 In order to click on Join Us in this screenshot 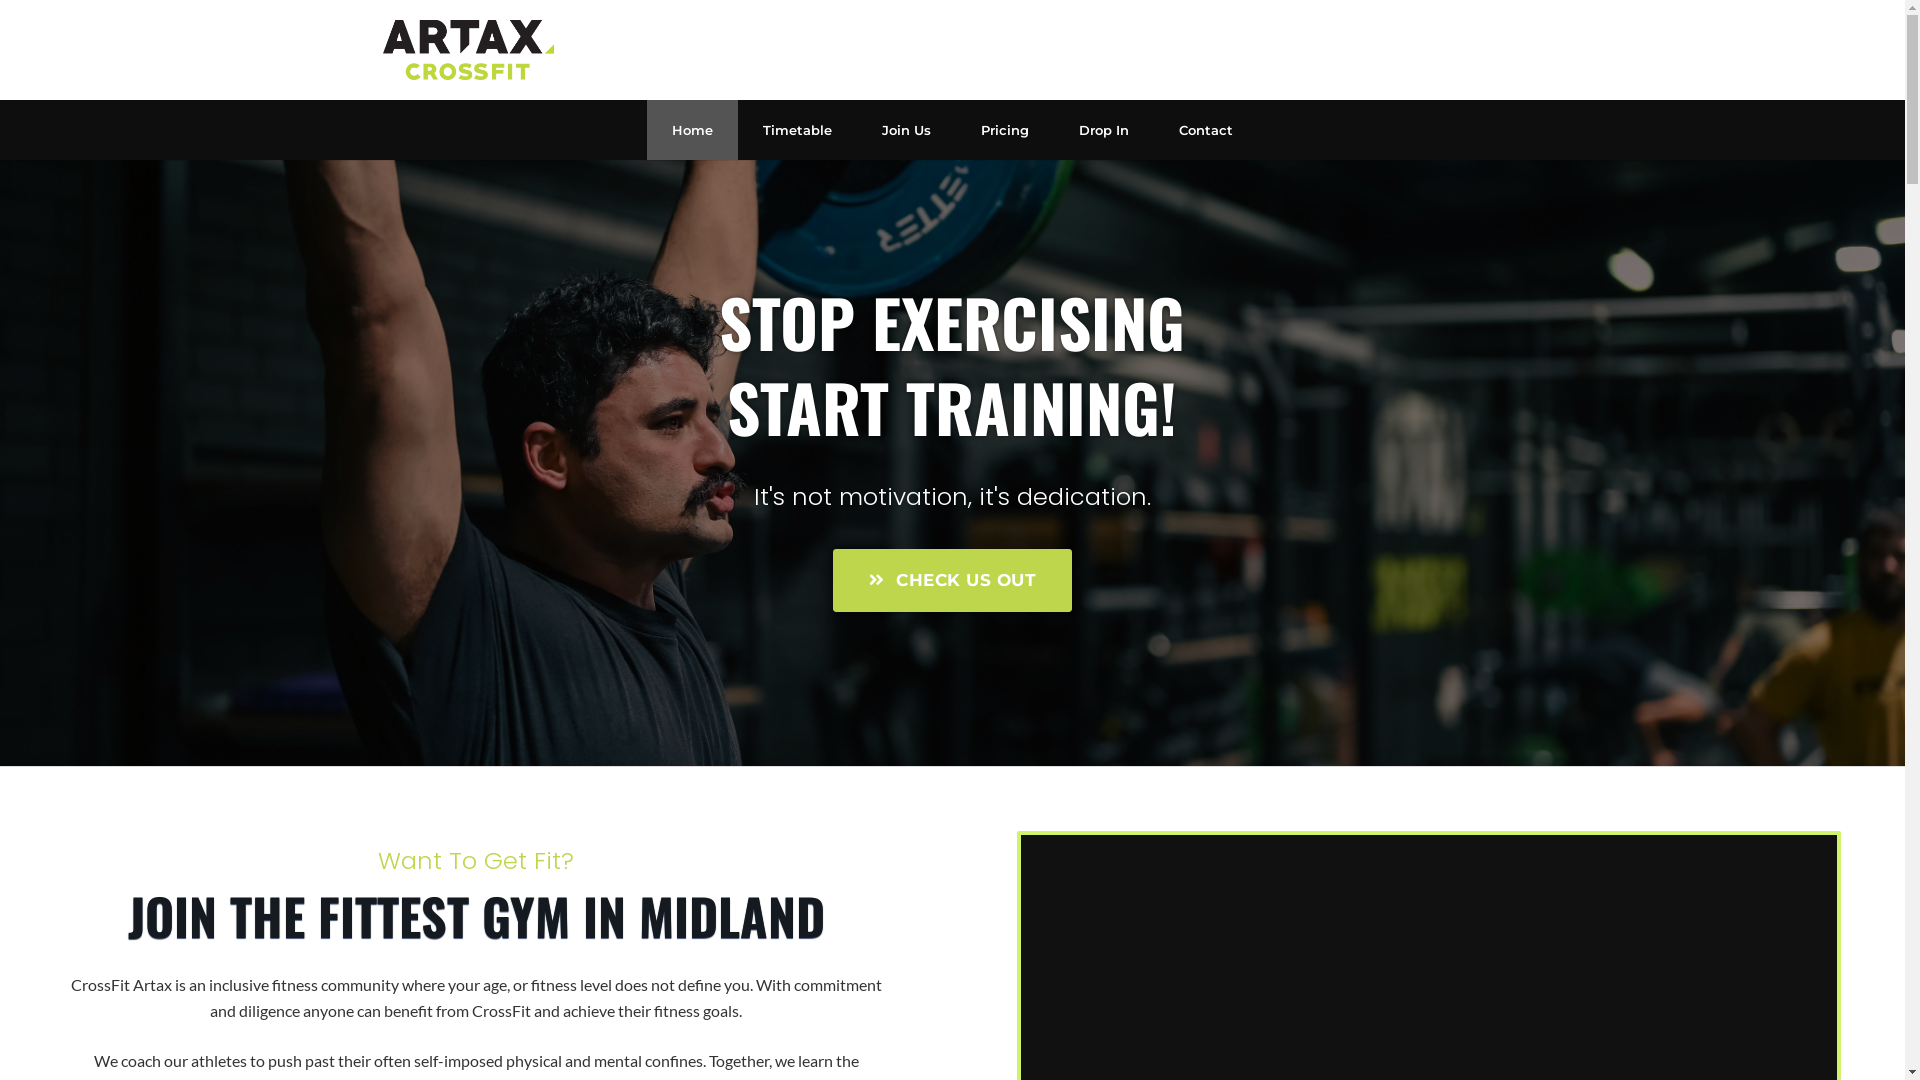, I will do `click(906, 130)`.